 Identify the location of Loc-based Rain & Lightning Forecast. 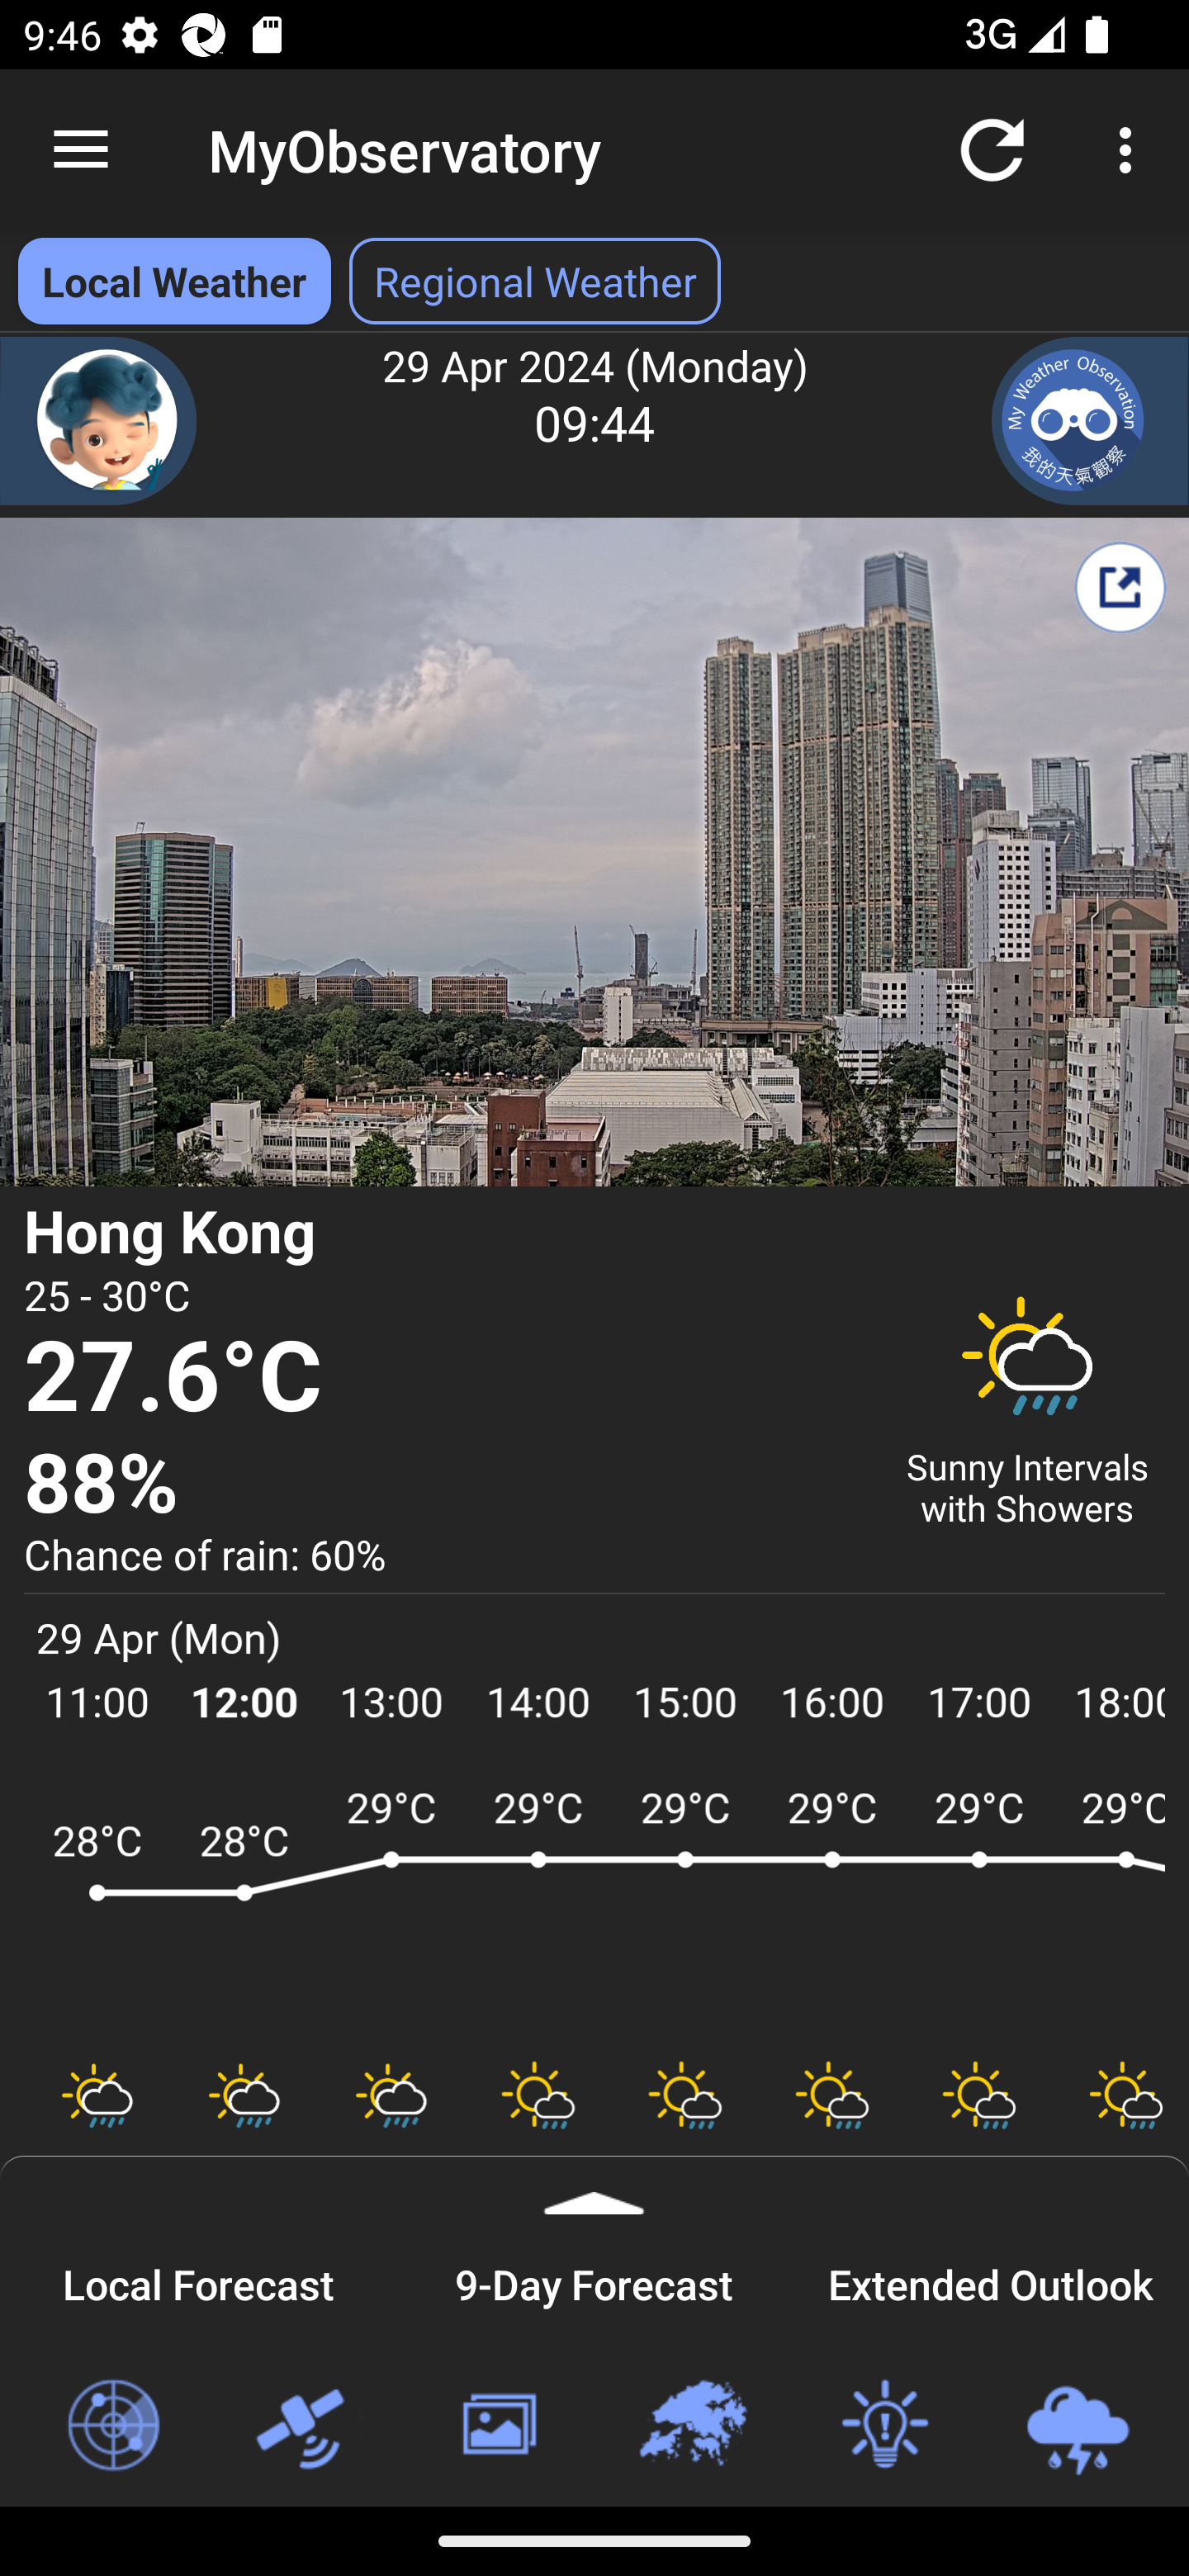
(1077, 2426).